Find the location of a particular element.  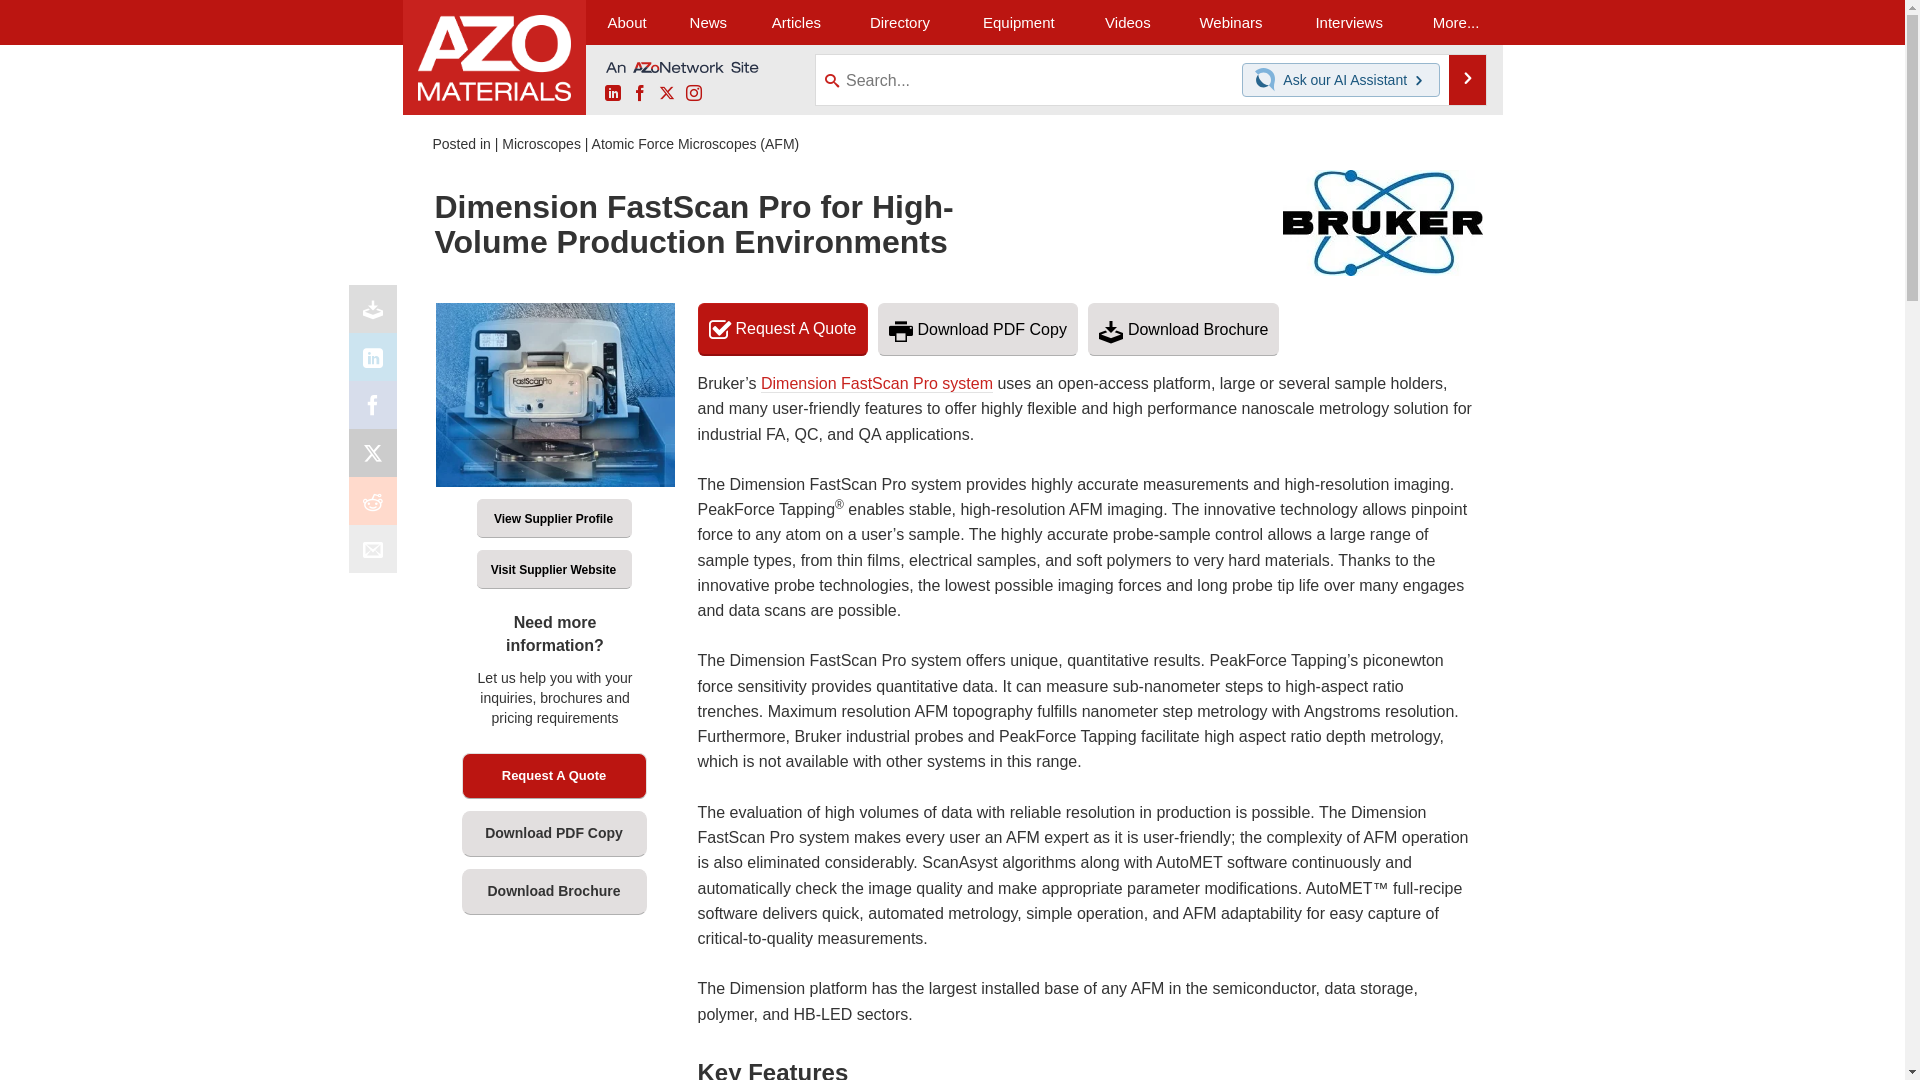

News is located at coordinates (708, 22).